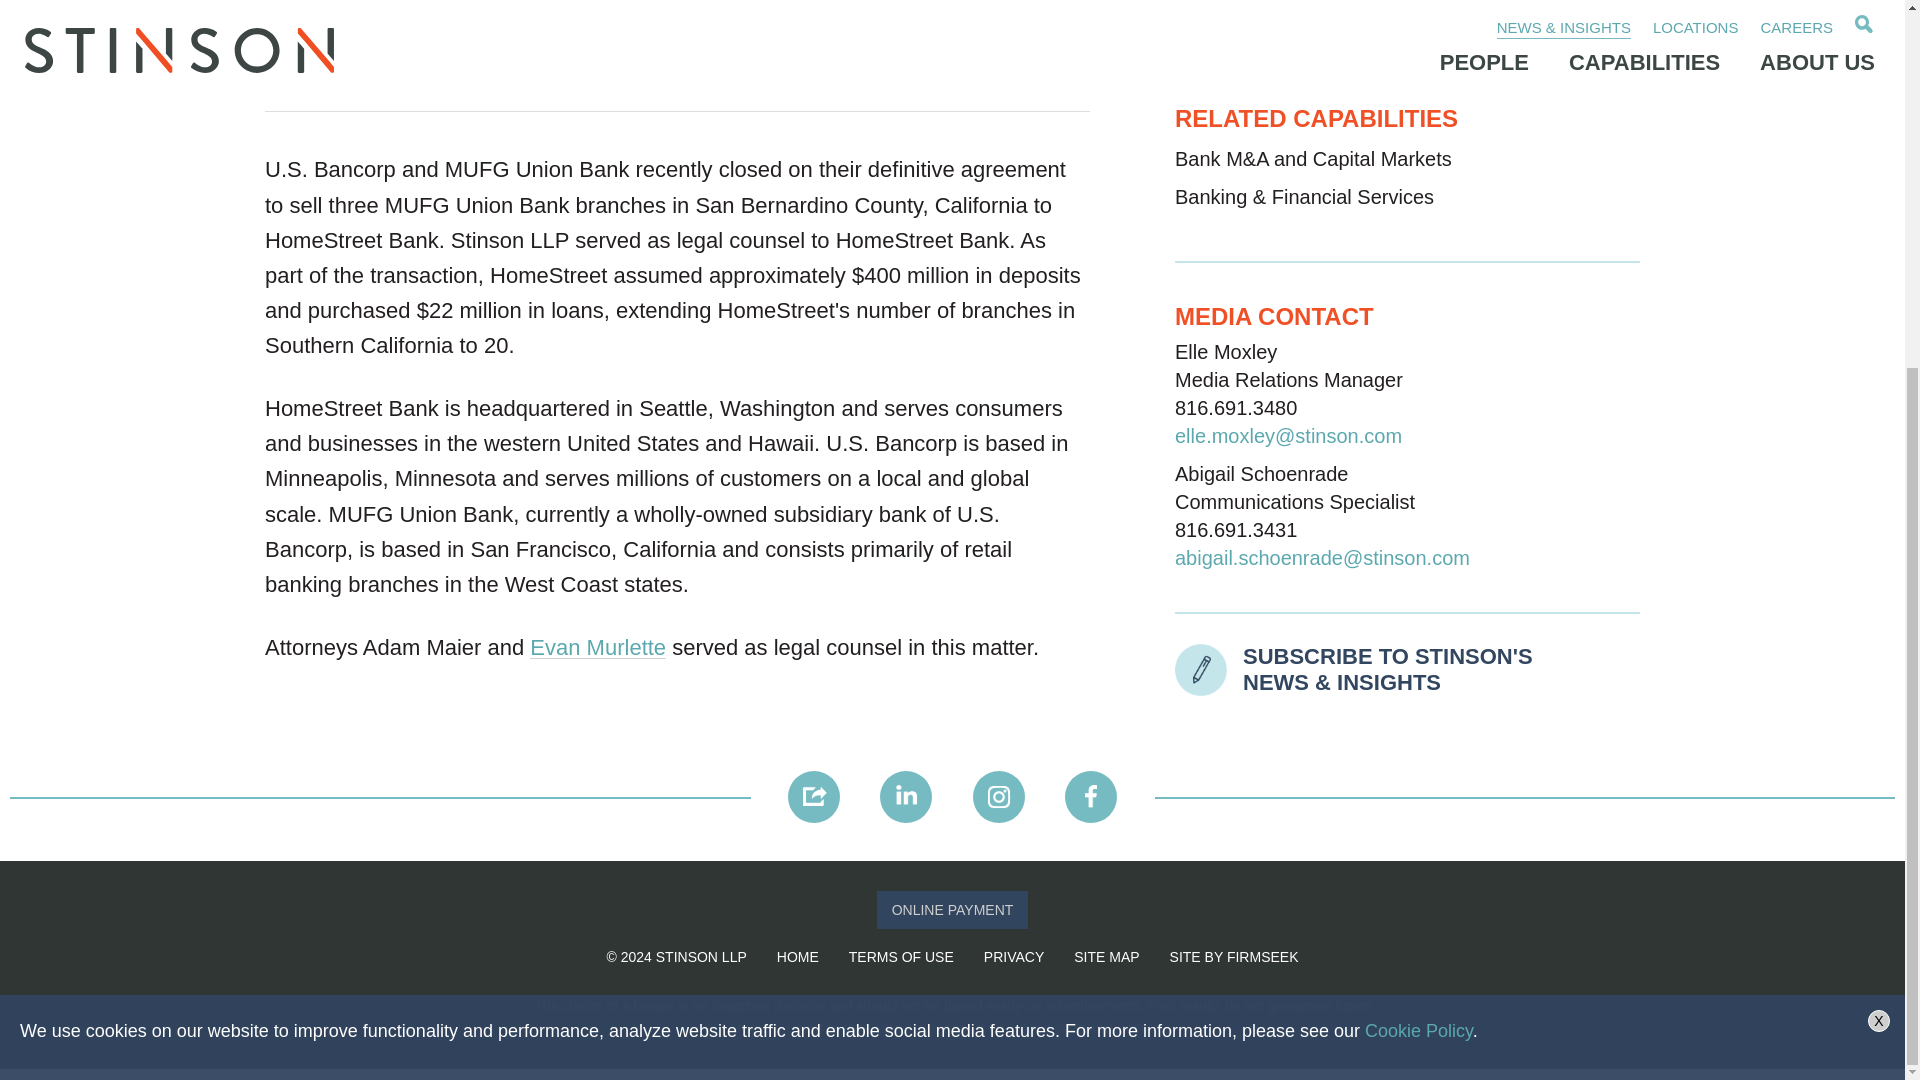 Image resolution: width=1920 pixels, height=1080 pixels. Describe the element at coordinates (1418, 484) in the screenshot. I see `Cookie Policy` at that location.